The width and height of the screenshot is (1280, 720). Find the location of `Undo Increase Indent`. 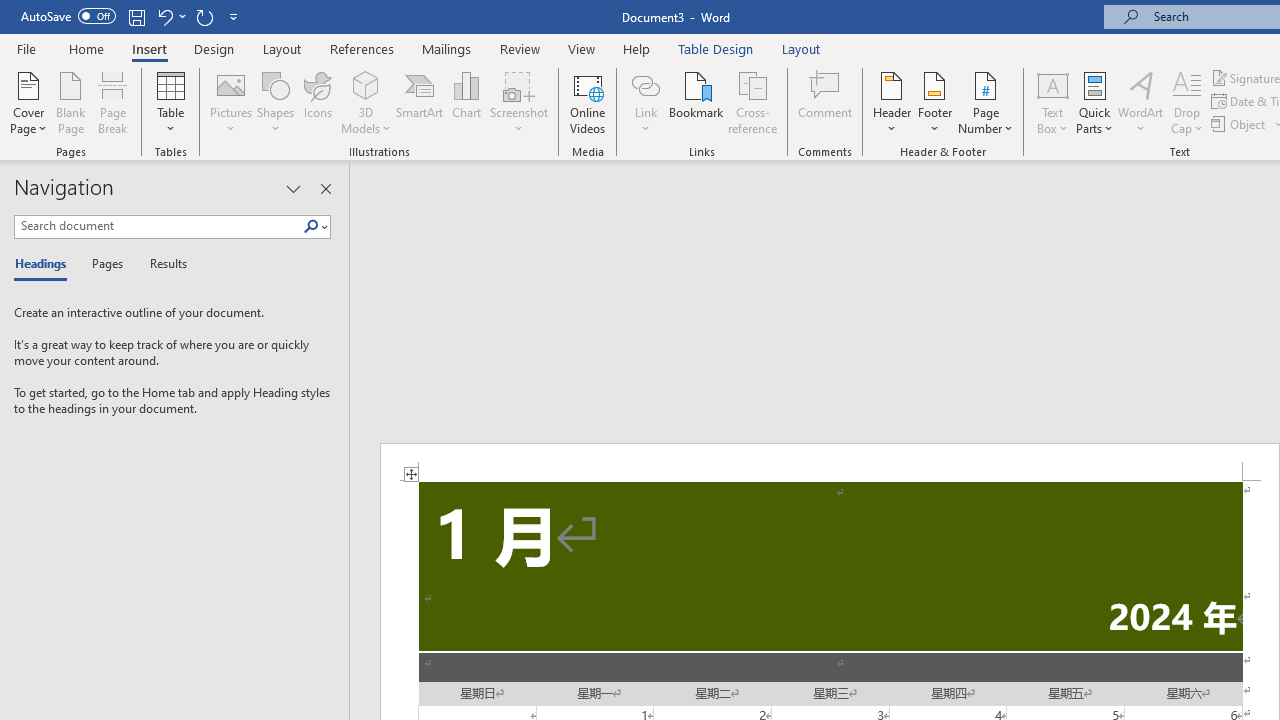

Undo Increase Indent is located at coordinates (164, 16).